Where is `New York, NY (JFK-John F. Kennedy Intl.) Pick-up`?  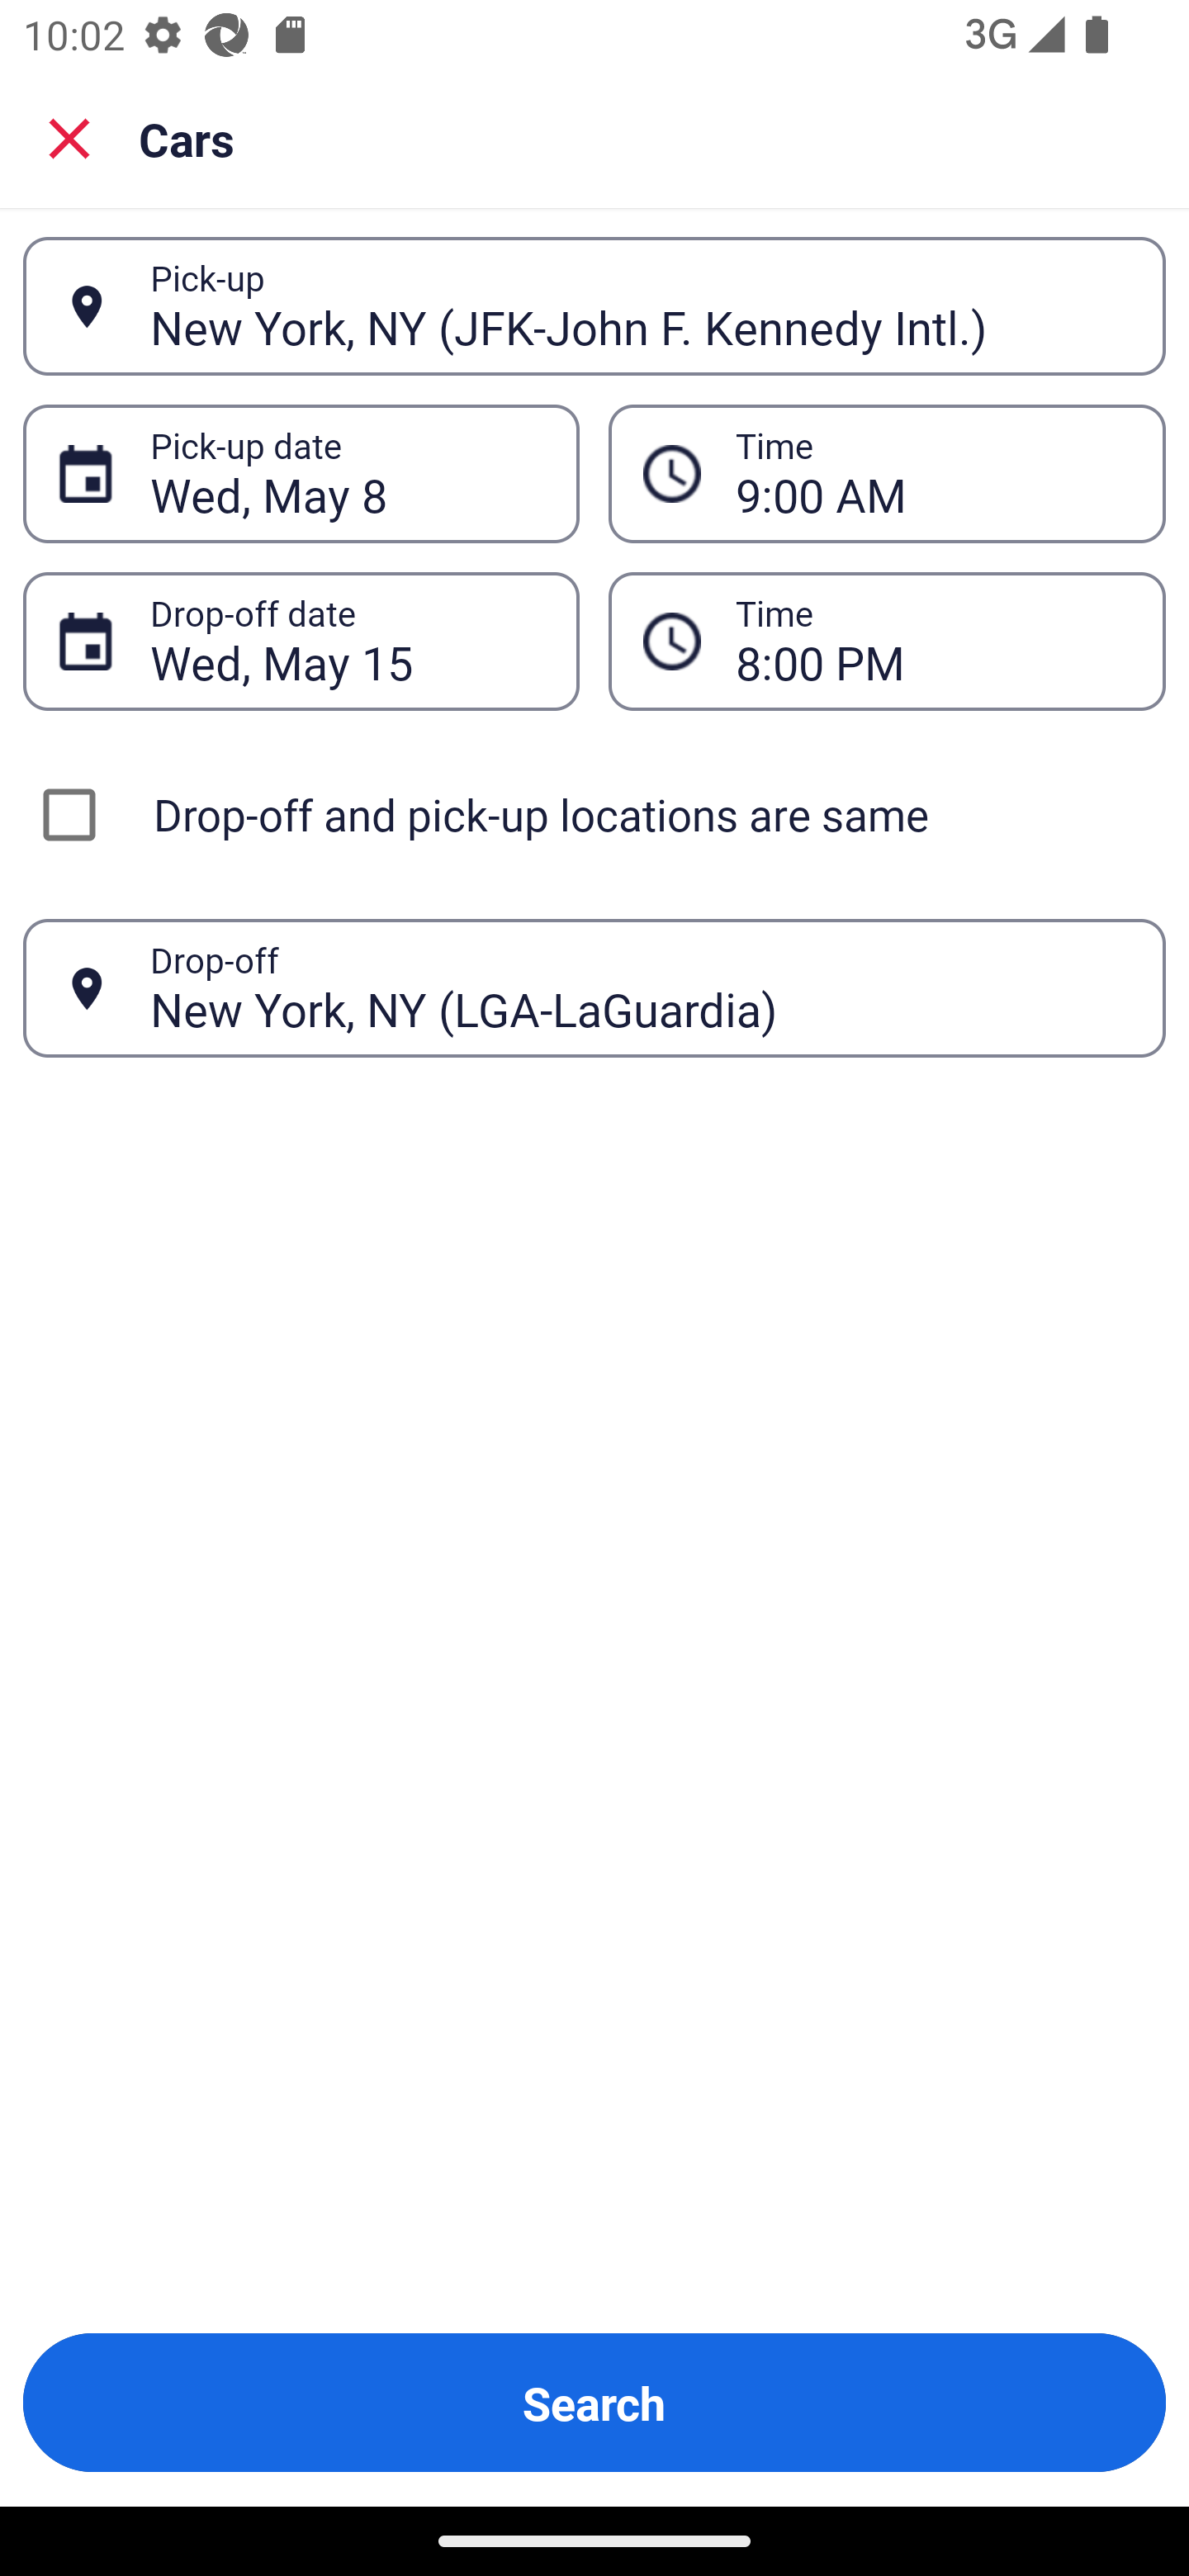 New York, NY (JFK-John F. Kennedy Intl.) Pick-up is located at coordinates (594, 306).